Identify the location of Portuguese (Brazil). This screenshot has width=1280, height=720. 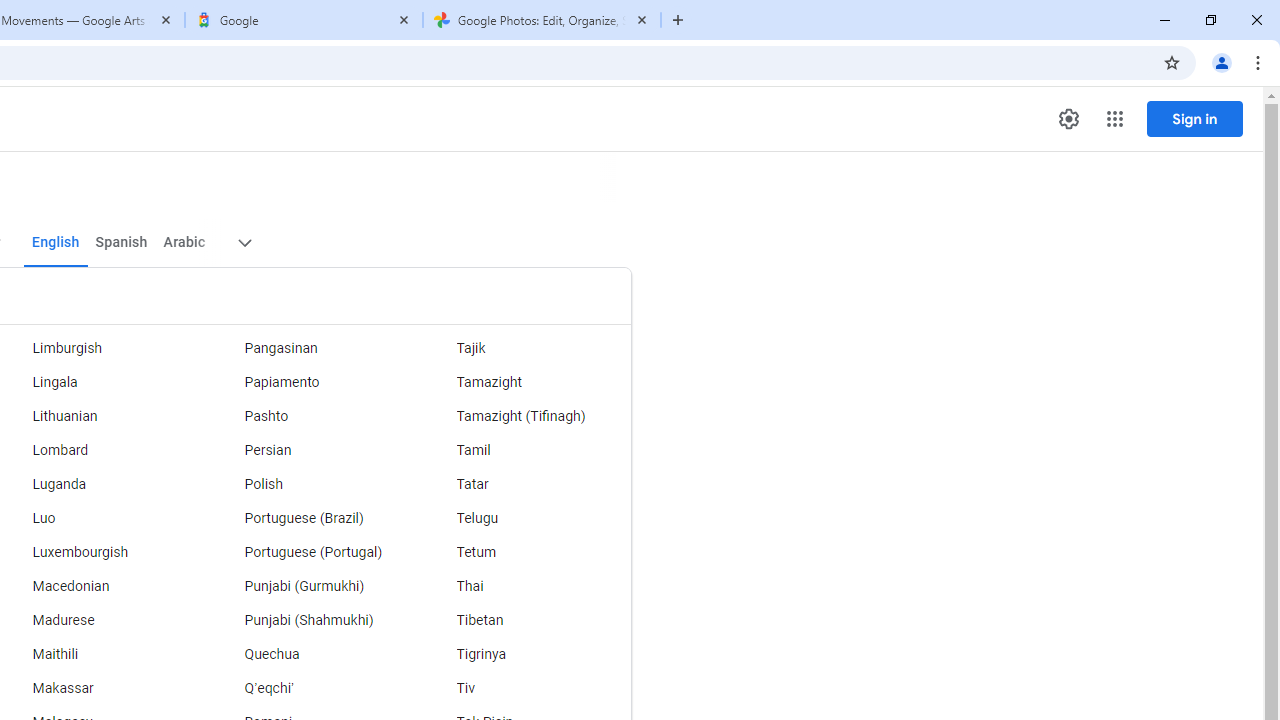
(312, 518).